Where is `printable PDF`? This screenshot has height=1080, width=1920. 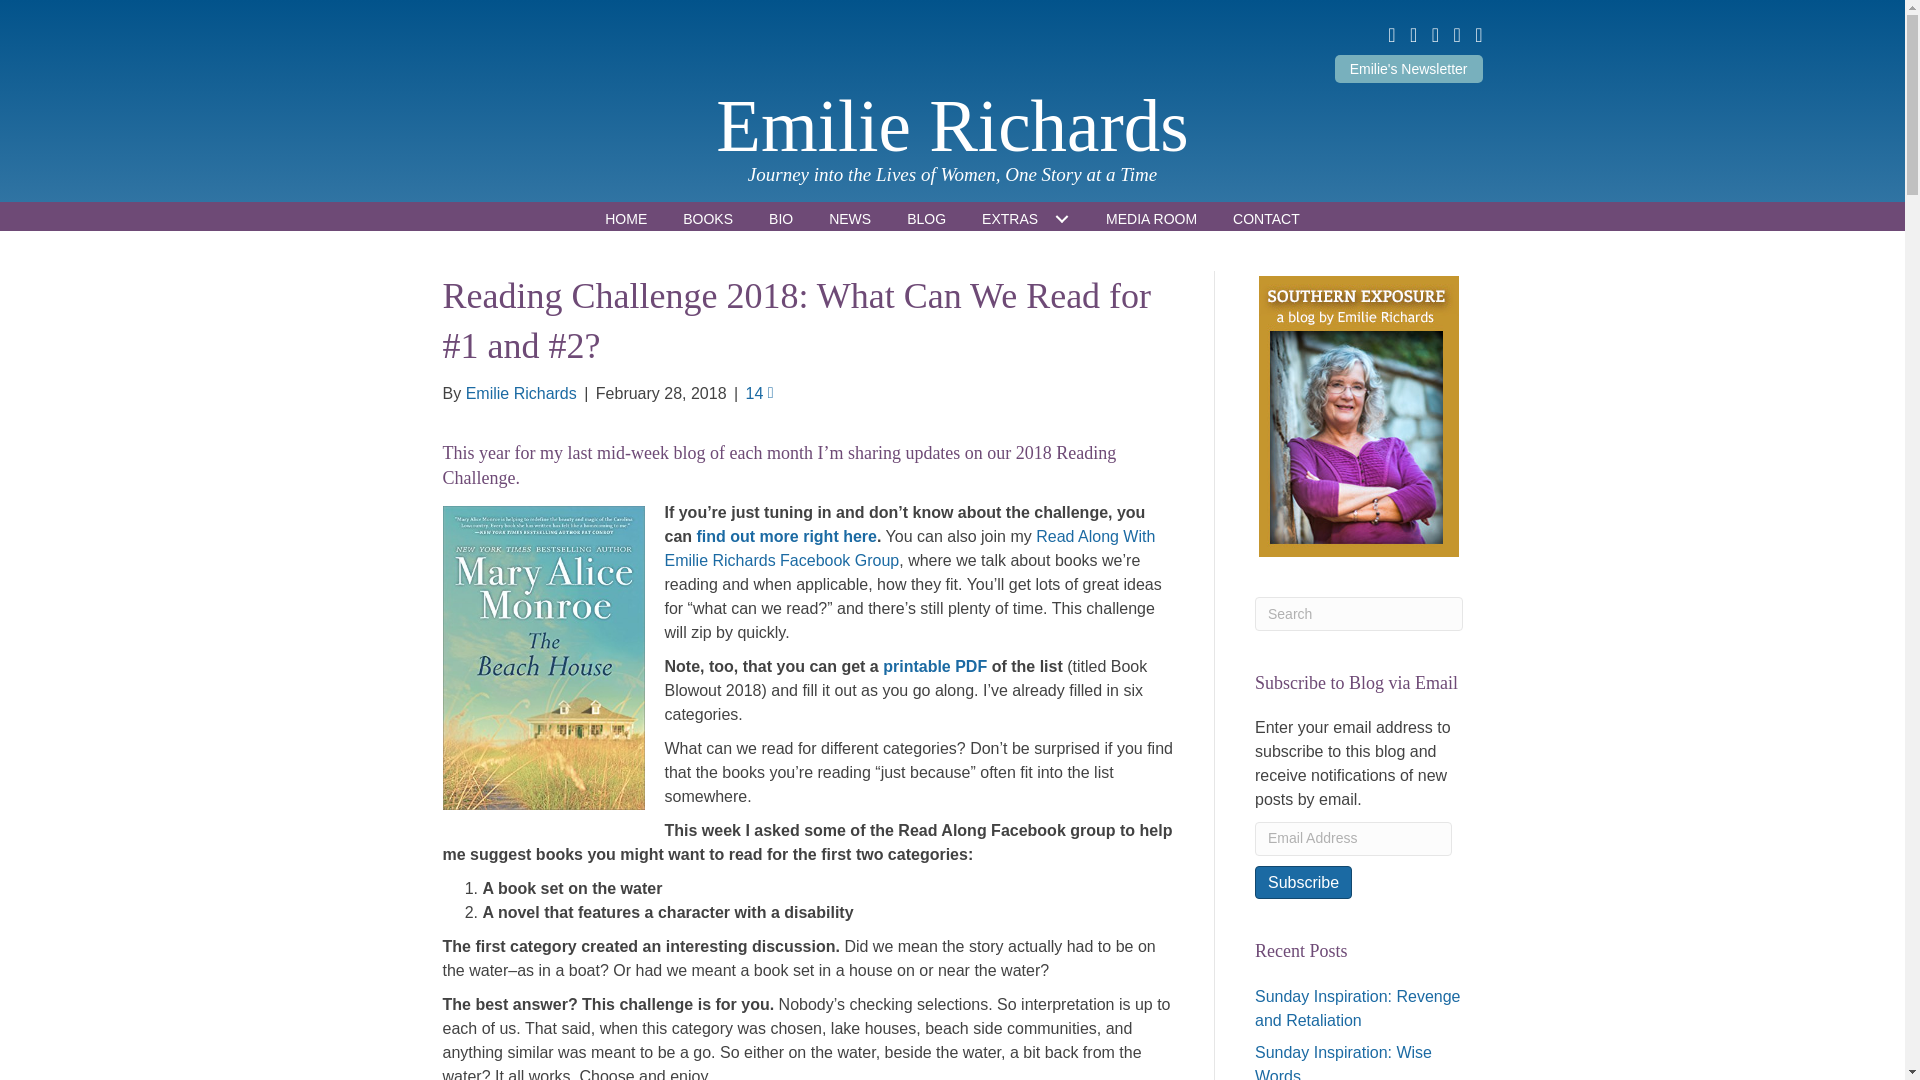
printable PDF is located at coordinates (934, 666).